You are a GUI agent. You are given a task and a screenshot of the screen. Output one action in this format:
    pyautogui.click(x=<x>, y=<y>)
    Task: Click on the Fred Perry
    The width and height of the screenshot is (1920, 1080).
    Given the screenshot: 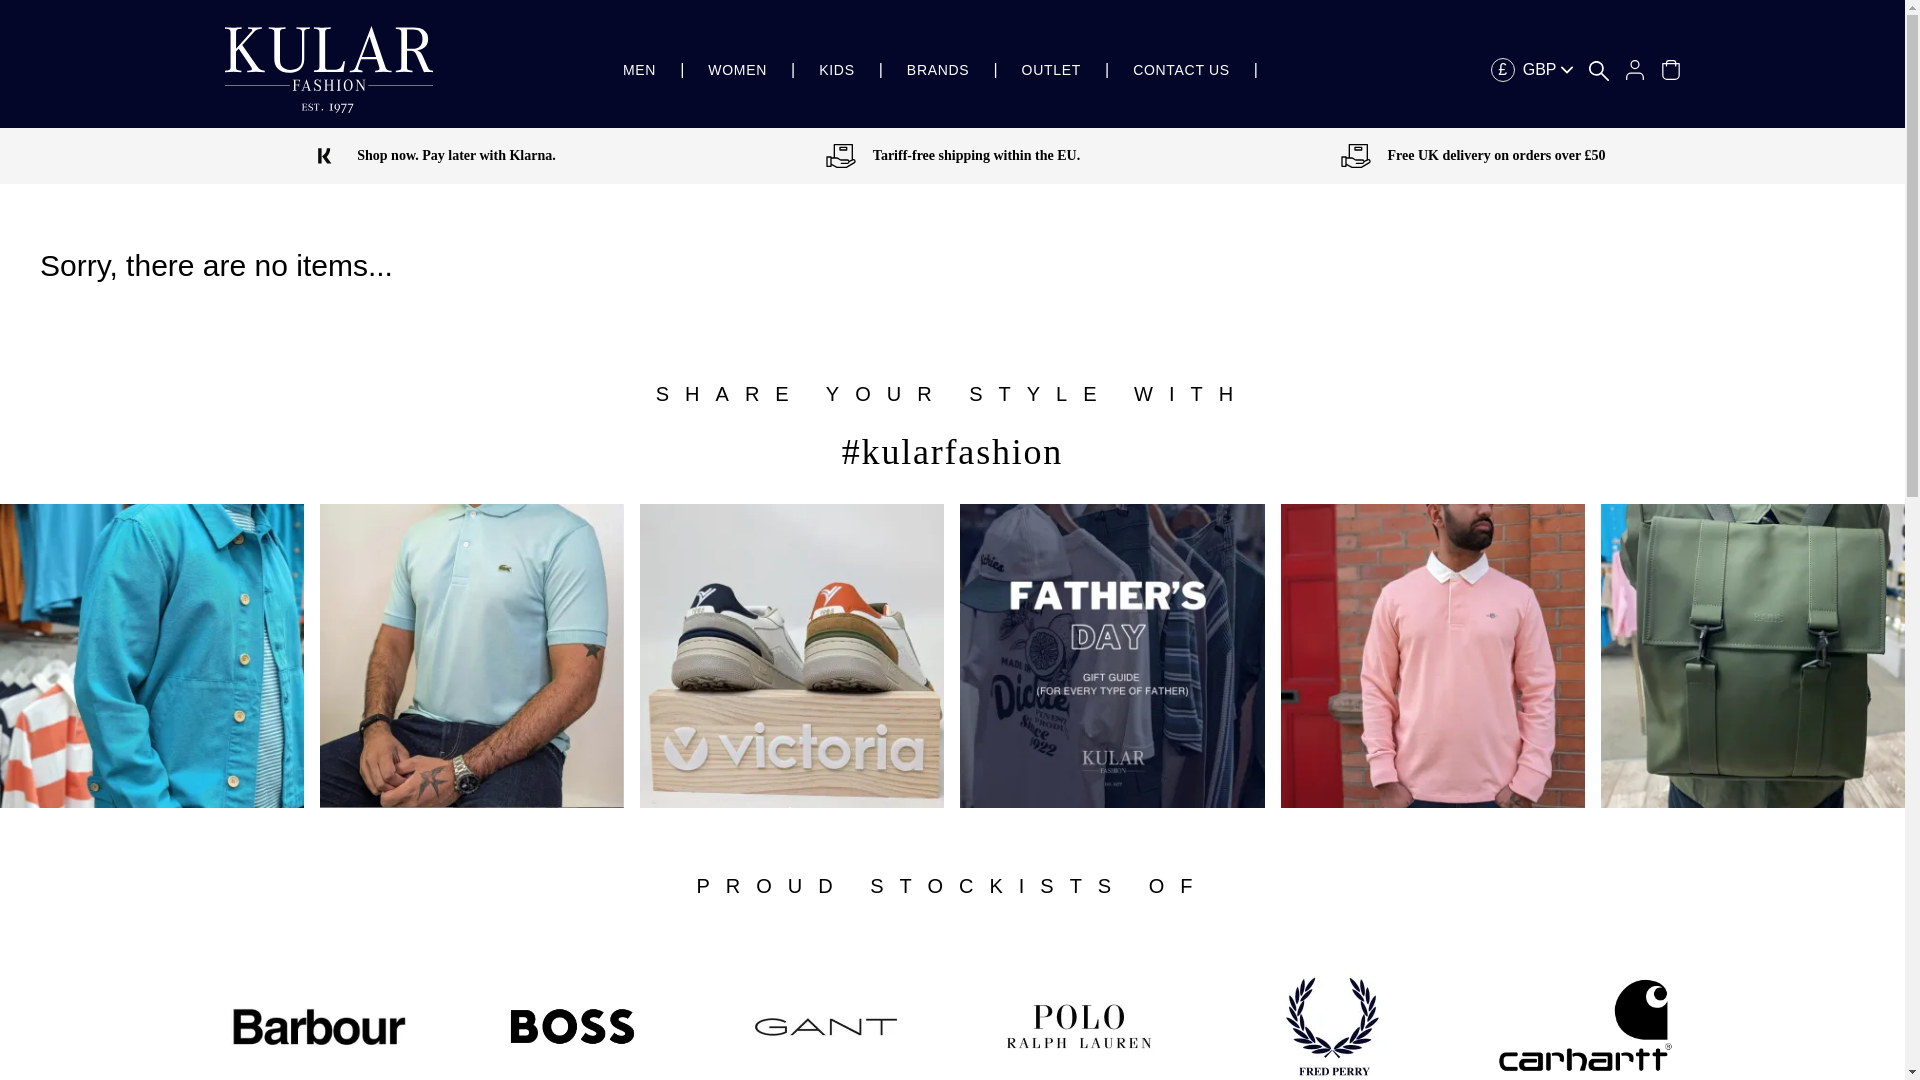 What is the action you would take?
    pyautogui.click(x=1332, y=1026)
    